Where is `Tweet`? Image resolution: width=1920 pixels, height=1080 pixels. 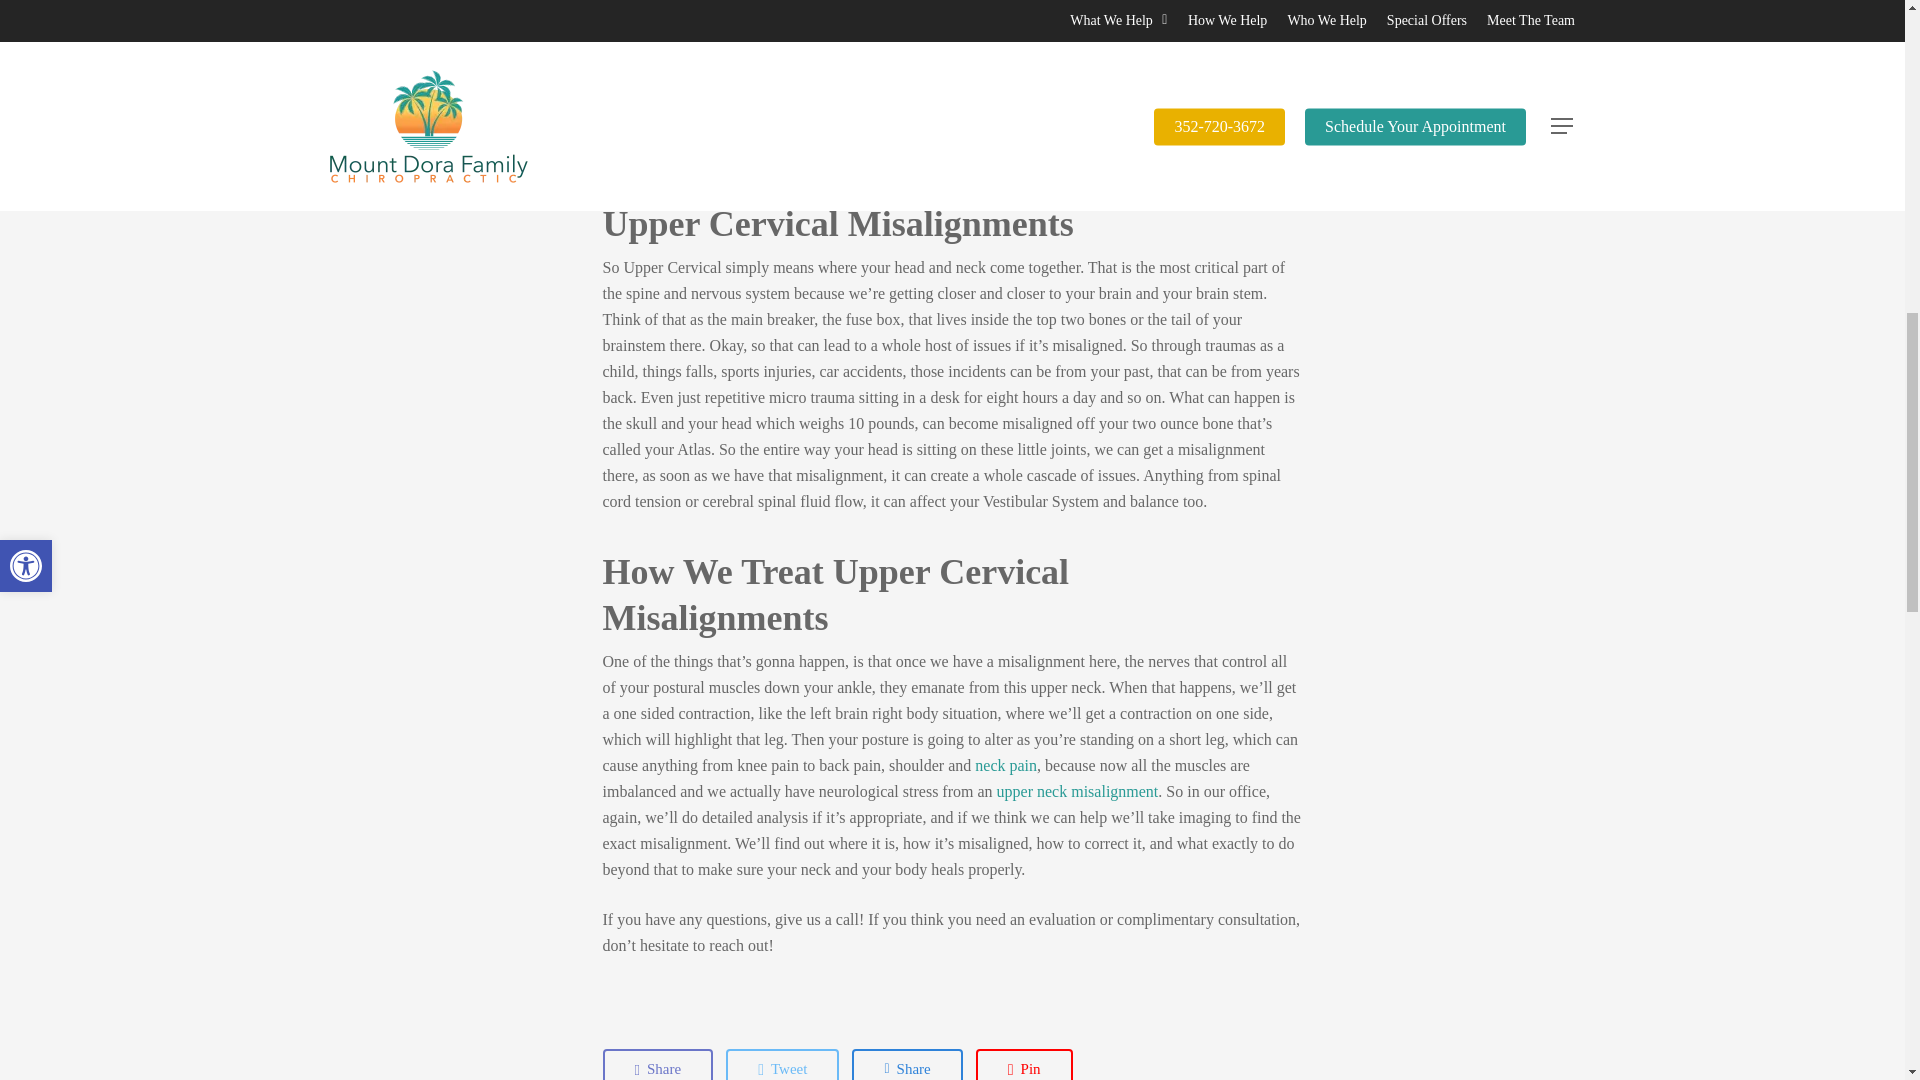
Tweet is located at coordinates (782, 1064).